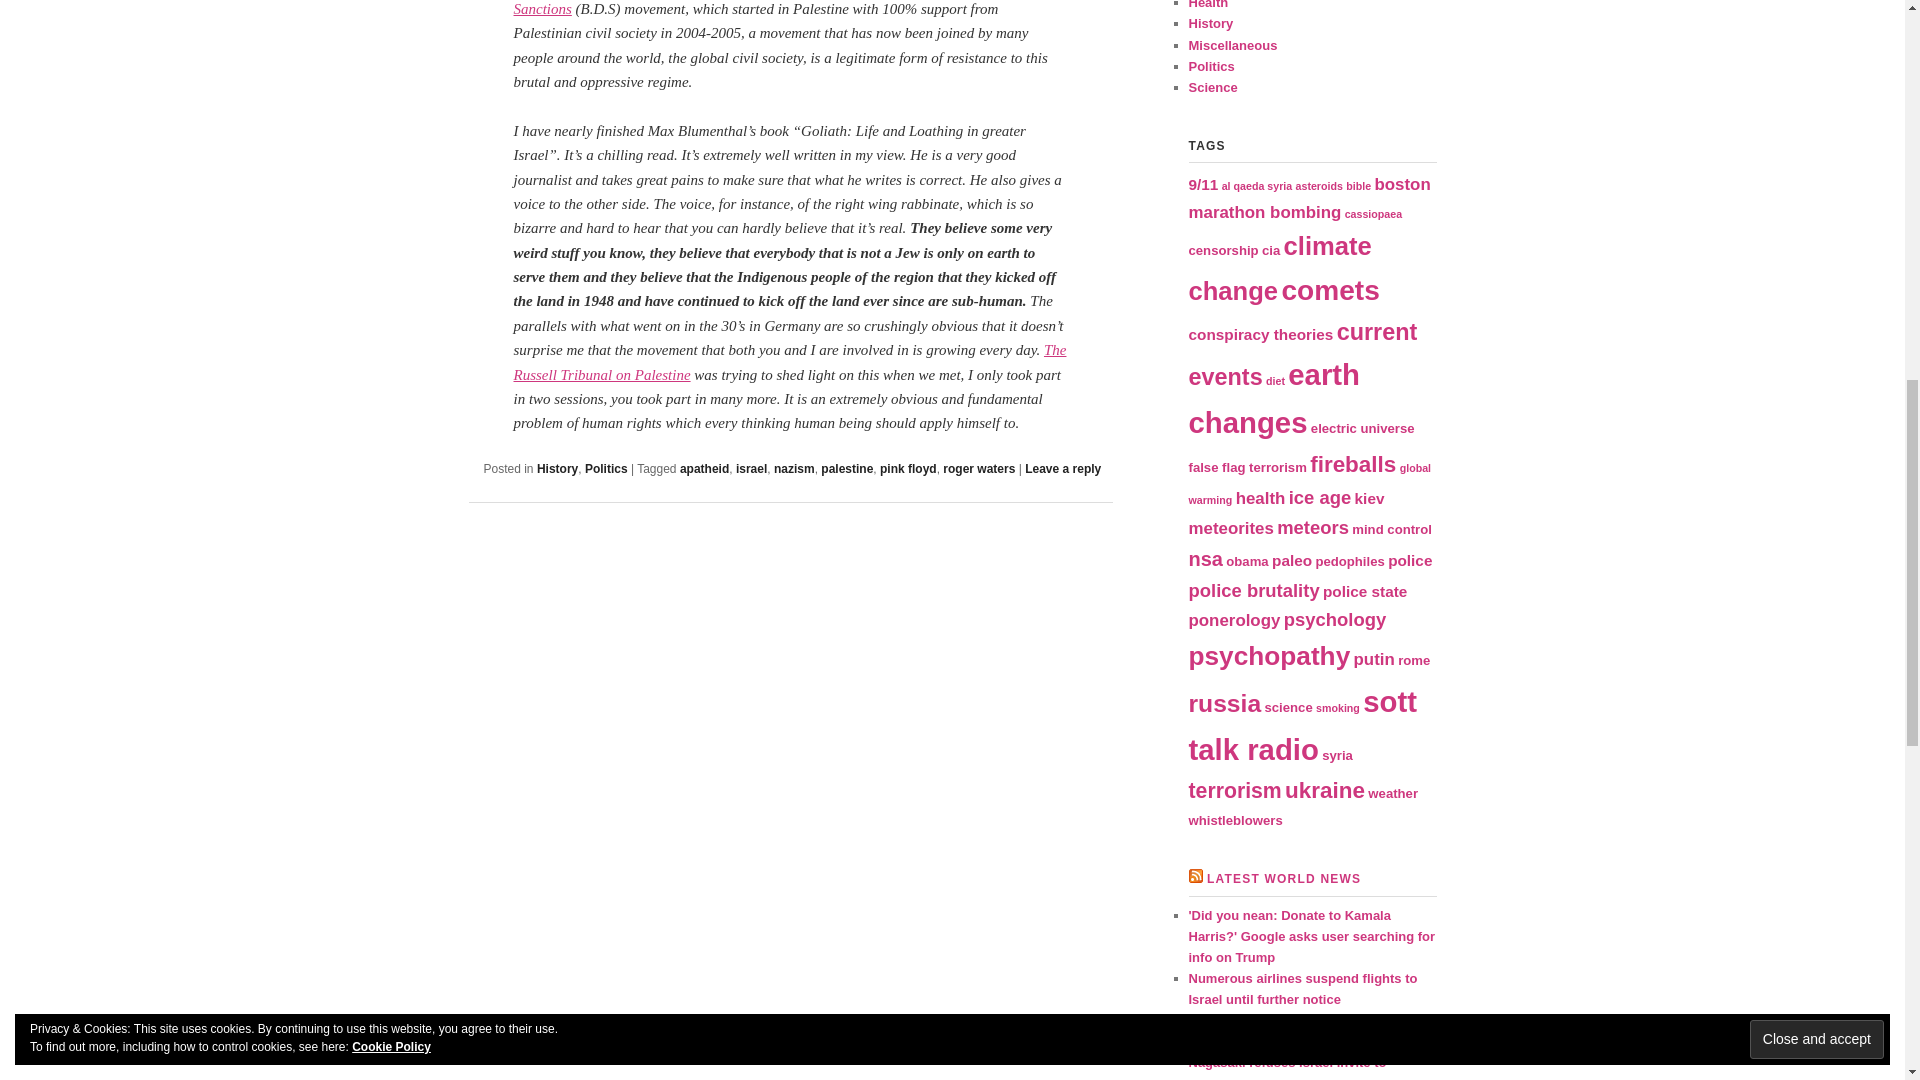 The image size is (1920, 1080). What do you see at coordinates (978, 469) in the screenshot?
I see `roger waters` at bounding box center [978, 469].